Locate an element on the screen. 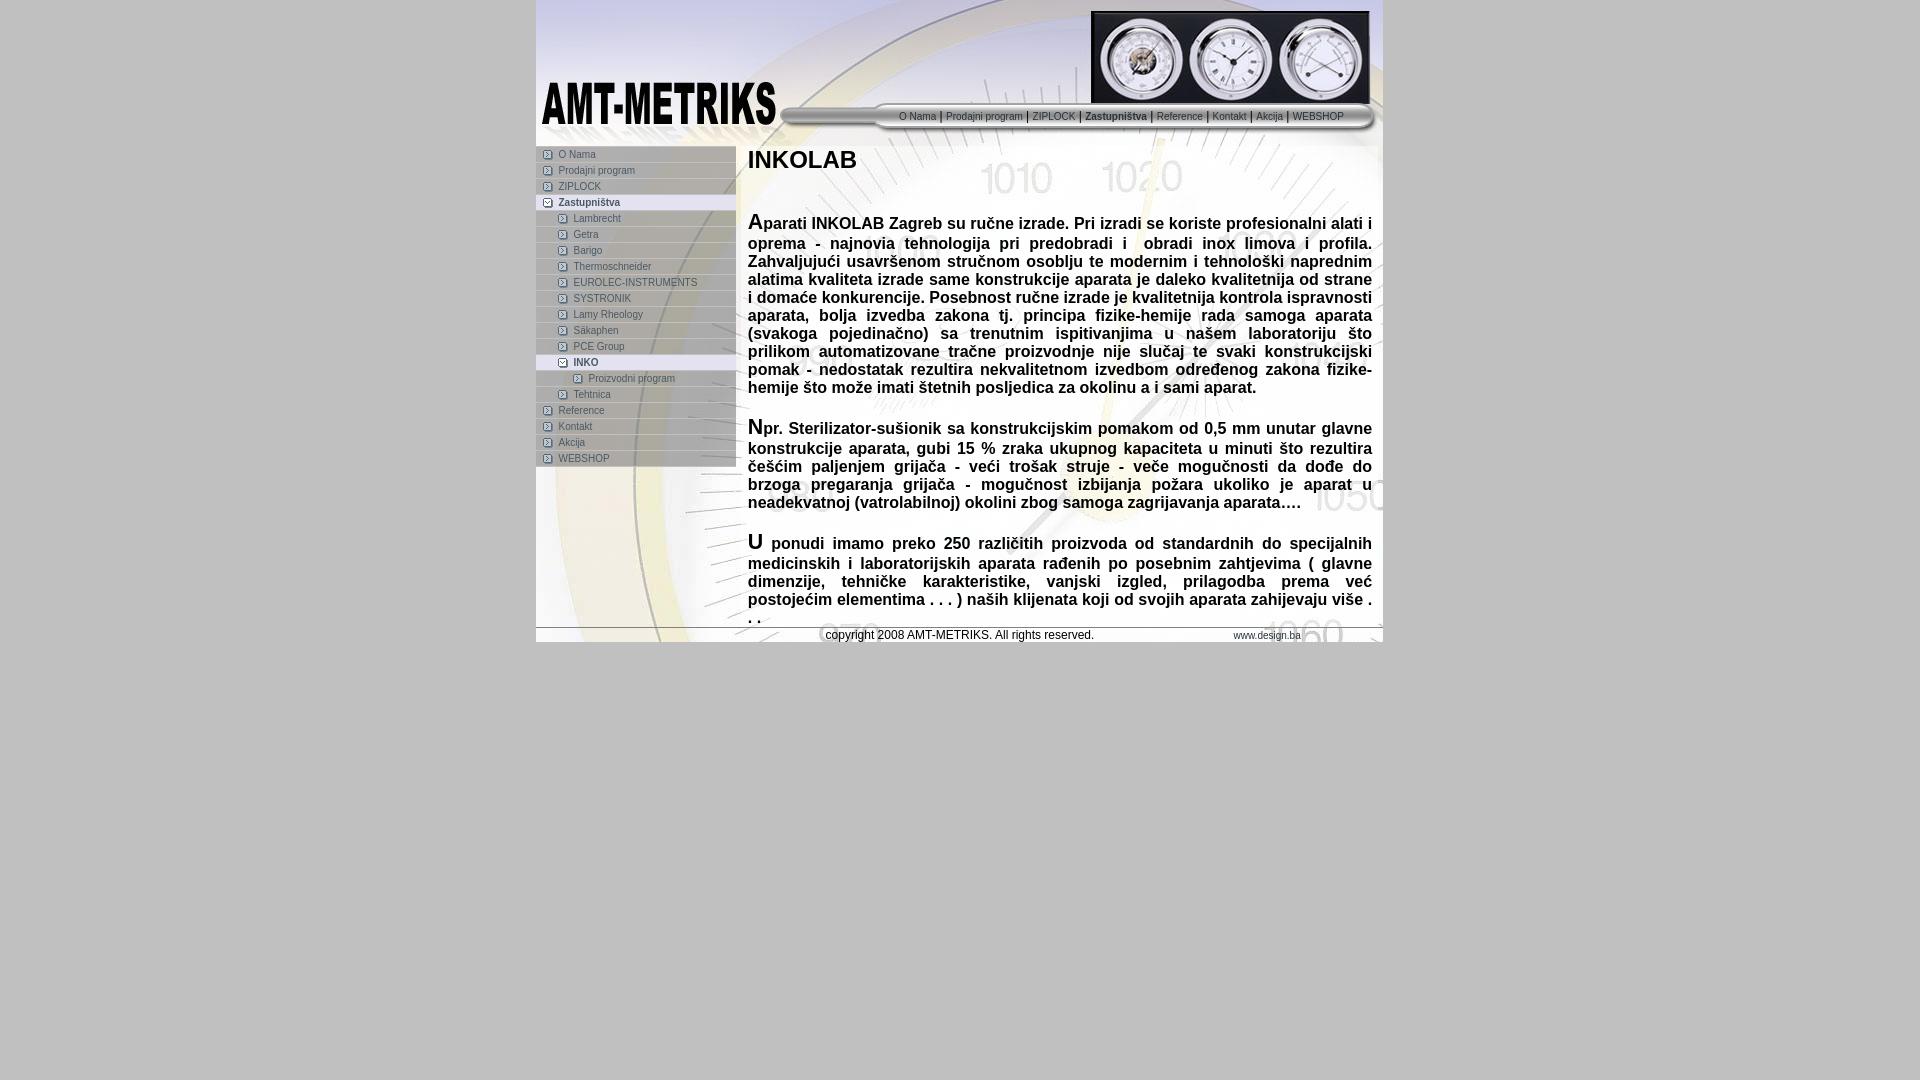 This screenshot has height=1080, width=1920. Tehtnica is located at coordinates (592, 394).